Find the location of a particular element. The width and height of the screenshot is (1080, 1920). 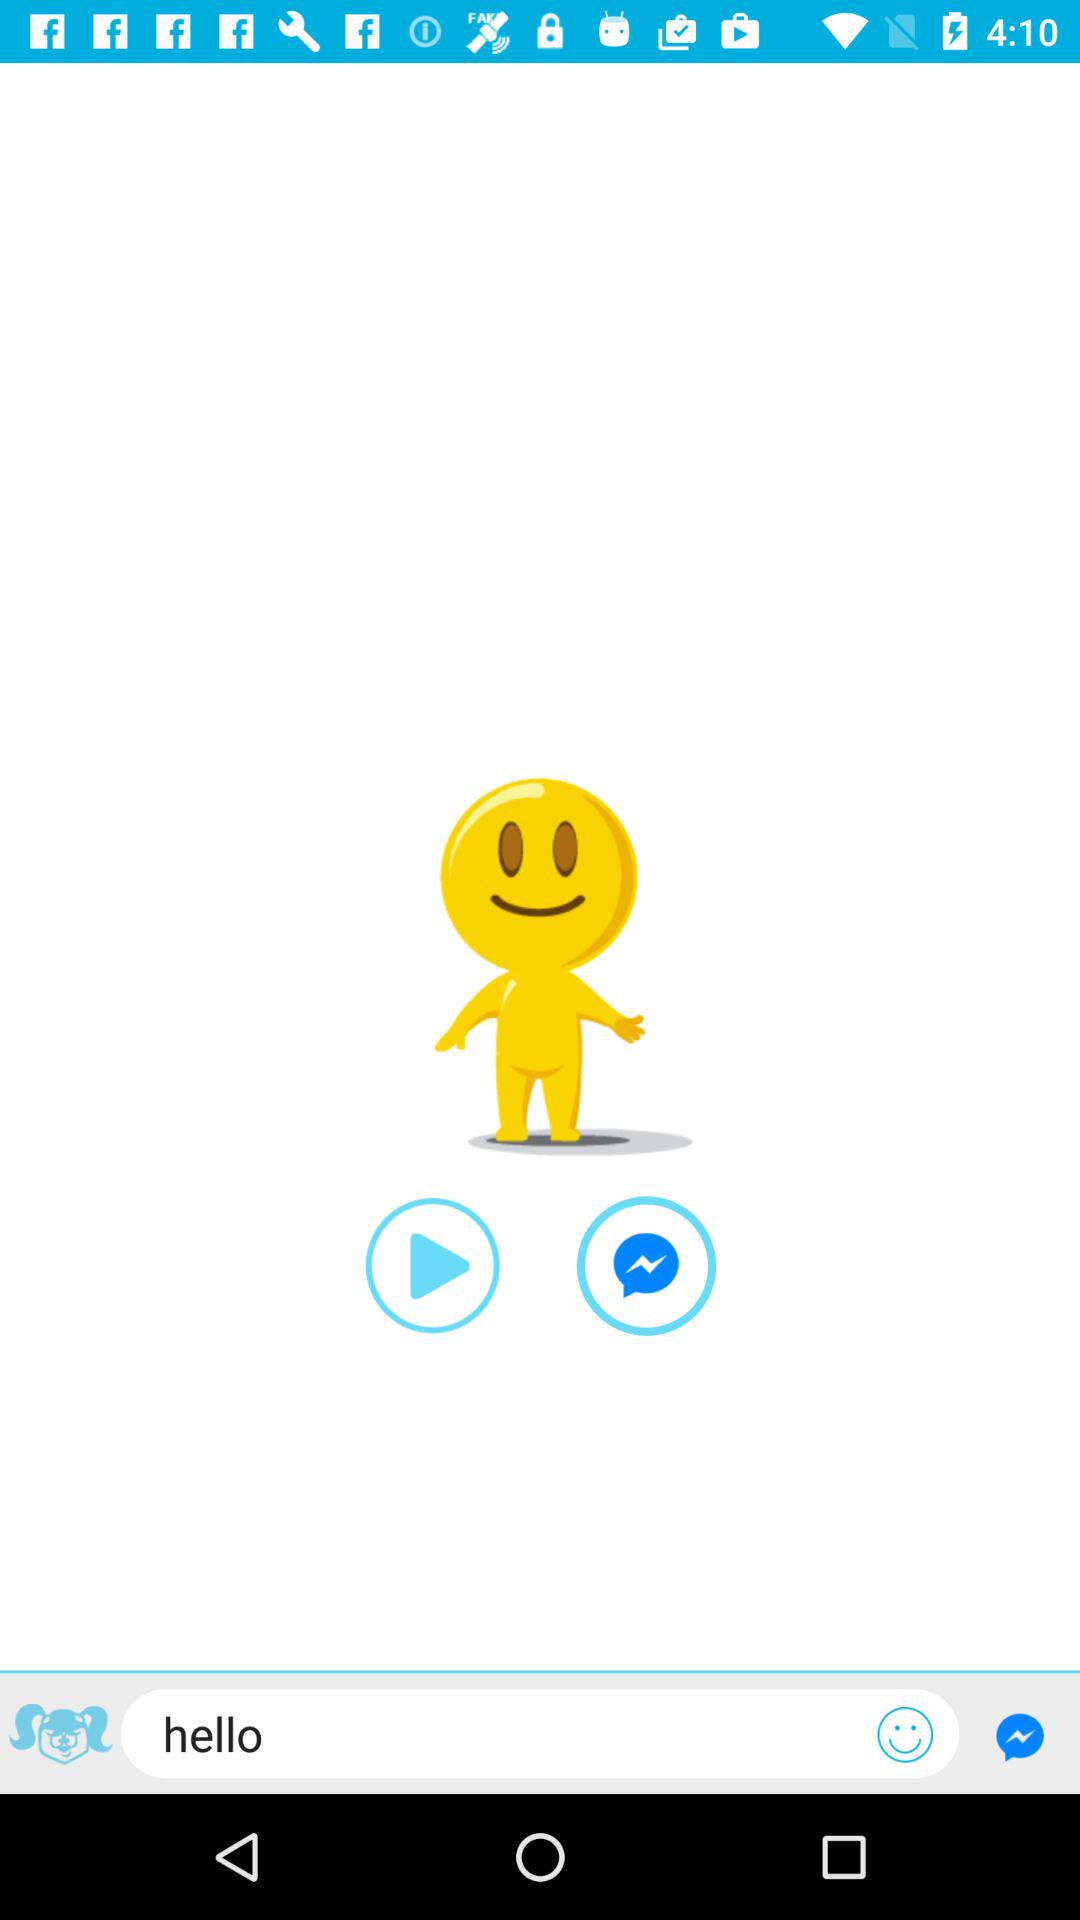

submit chat message is located at coordinates (1020, 1736).